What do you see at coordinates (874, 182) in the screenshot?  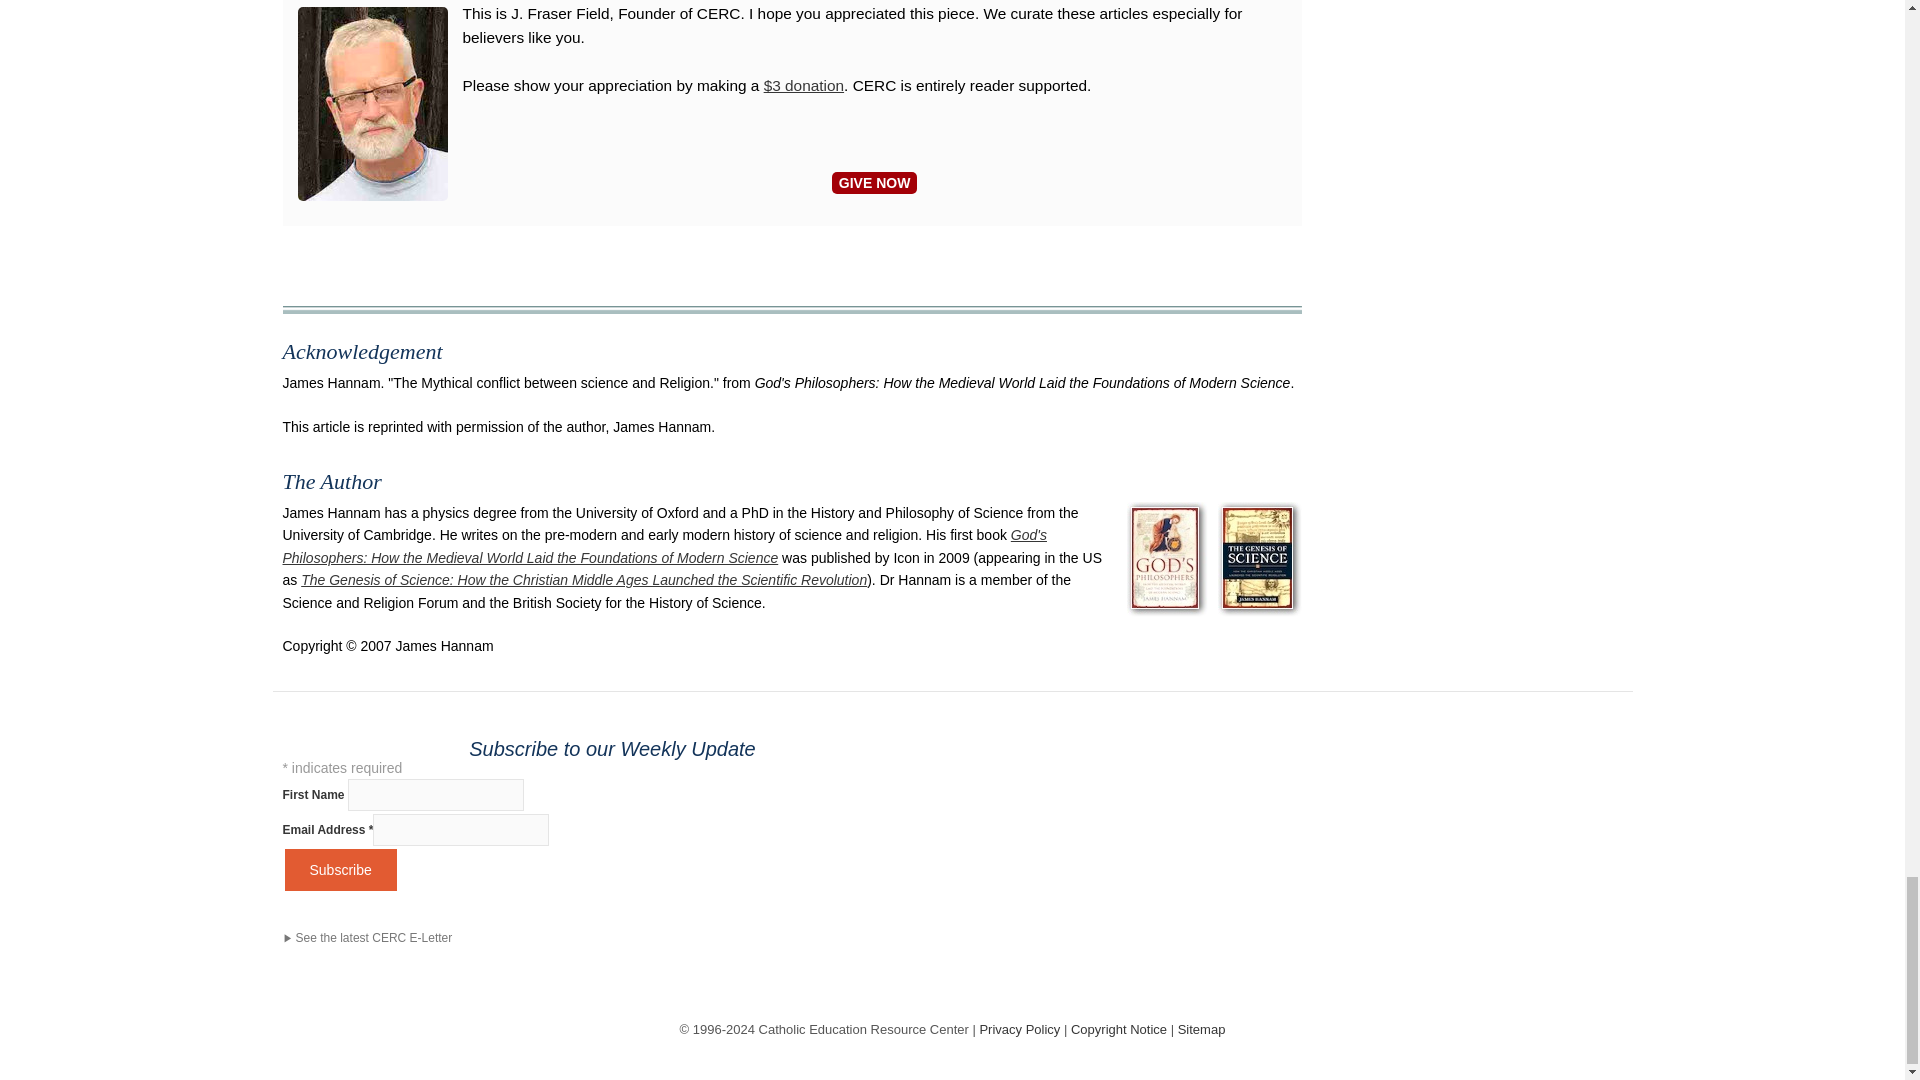 I see `GIVE NOW` at bounding box center [874, 182].